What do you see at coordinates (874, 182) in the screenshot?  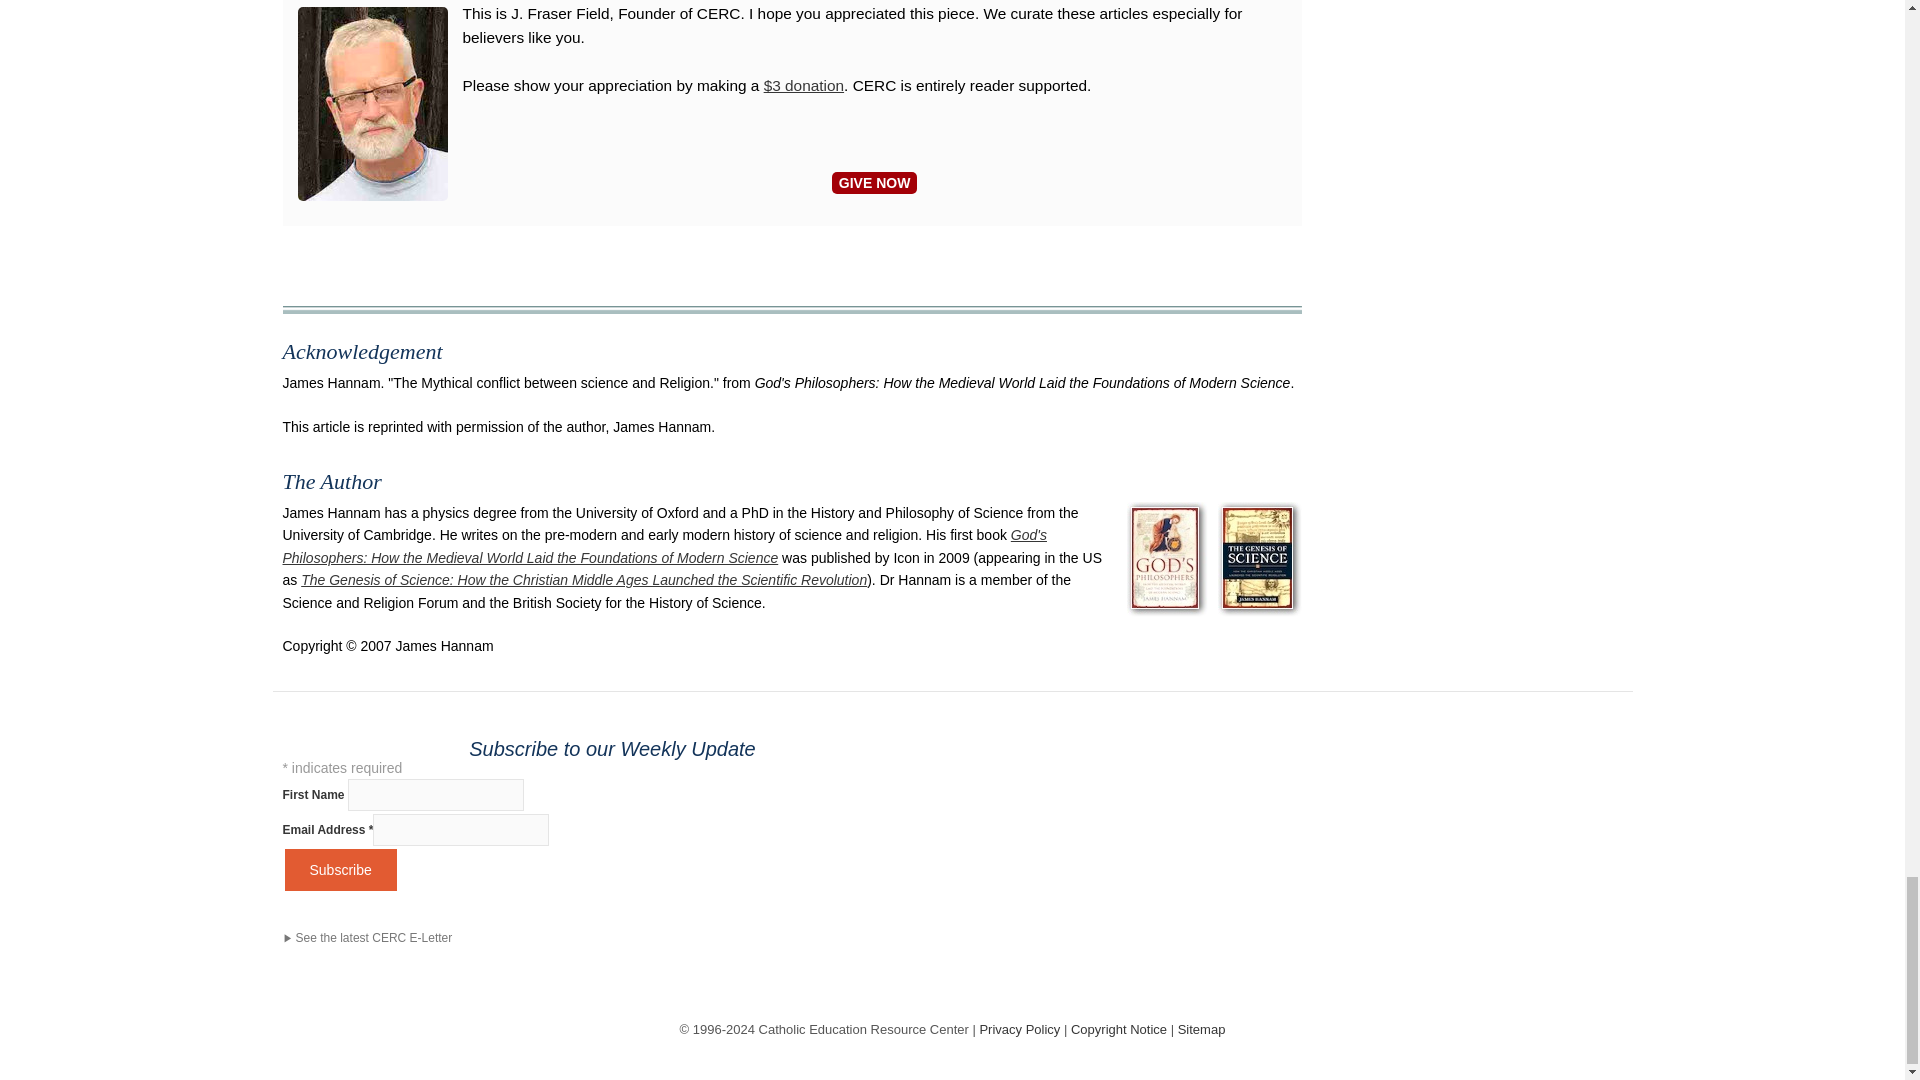 I see `GIVE NOW` at bounding box center [874, 182].